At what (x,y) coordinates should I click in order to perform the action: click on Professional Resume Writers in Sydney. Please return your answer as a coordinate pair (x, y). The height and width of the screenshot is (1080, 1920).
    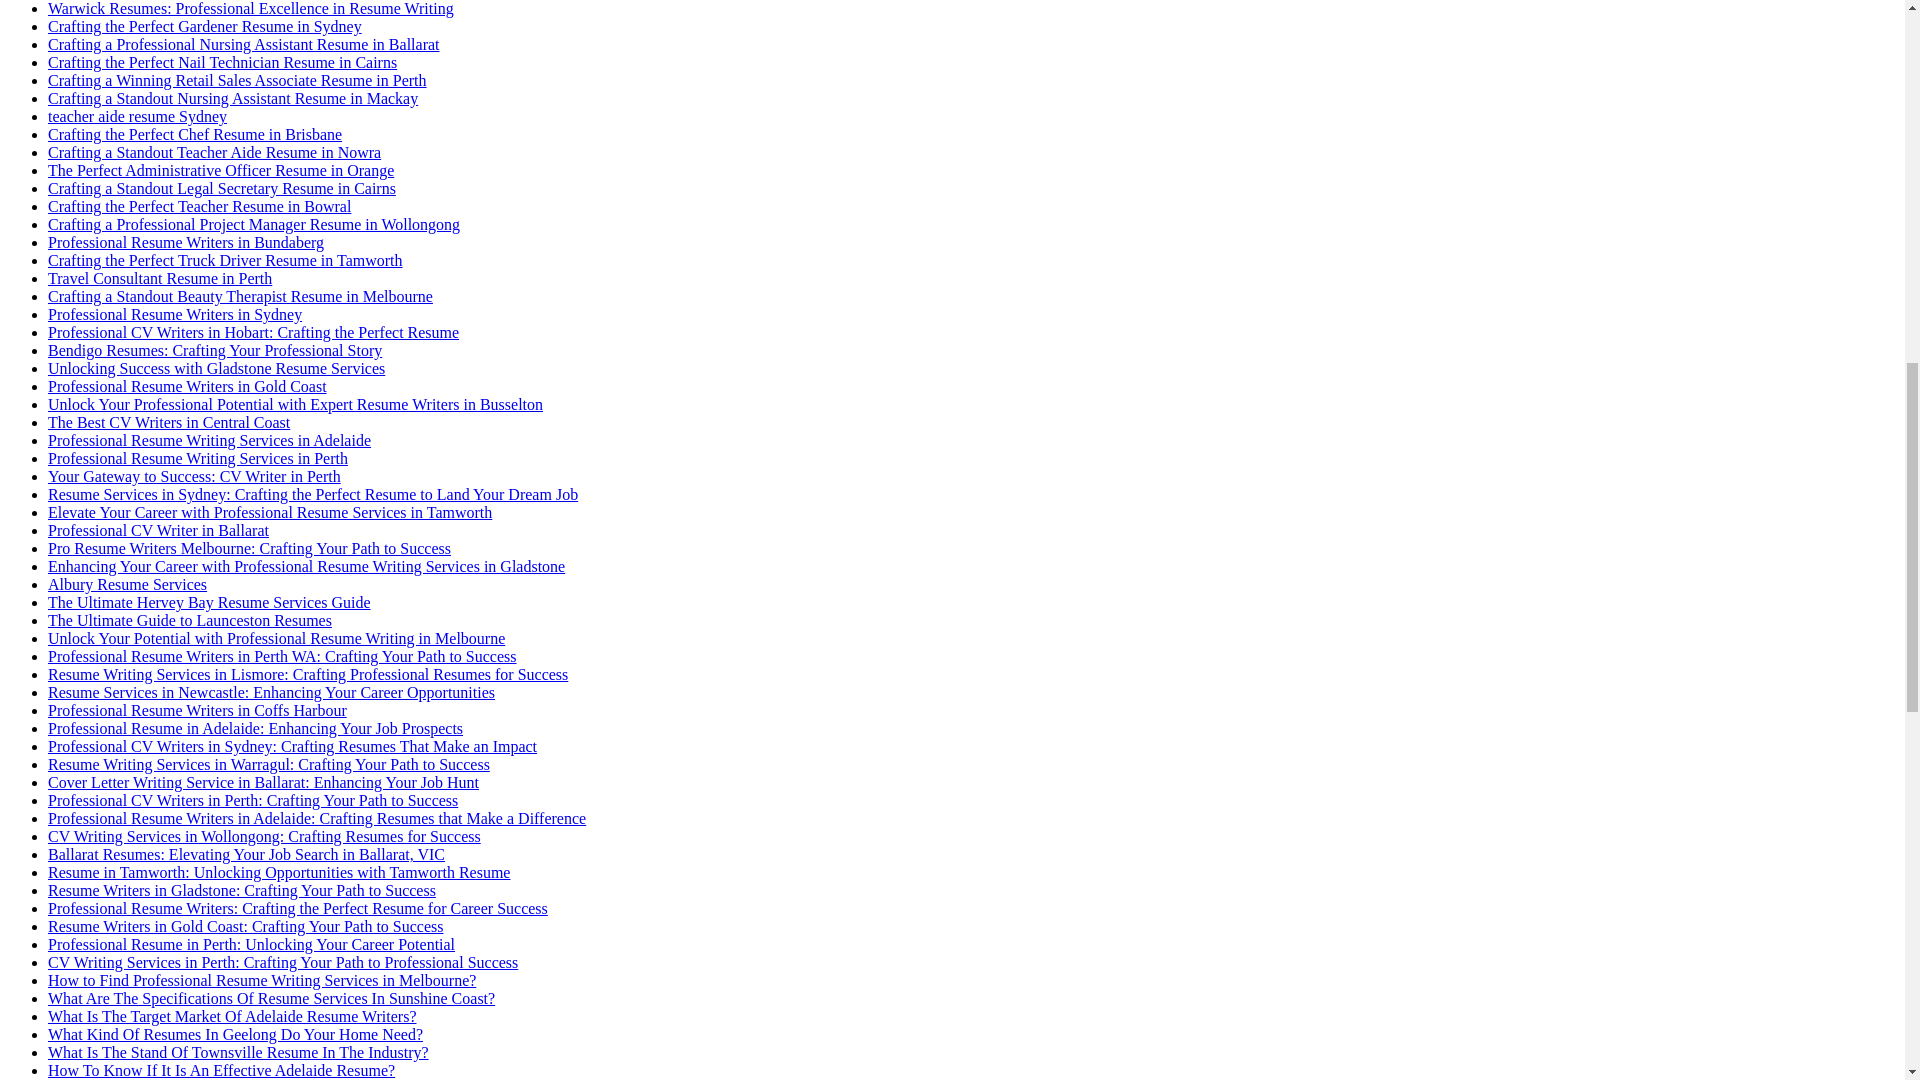
    Looking at the image, I should click on (174, 314).